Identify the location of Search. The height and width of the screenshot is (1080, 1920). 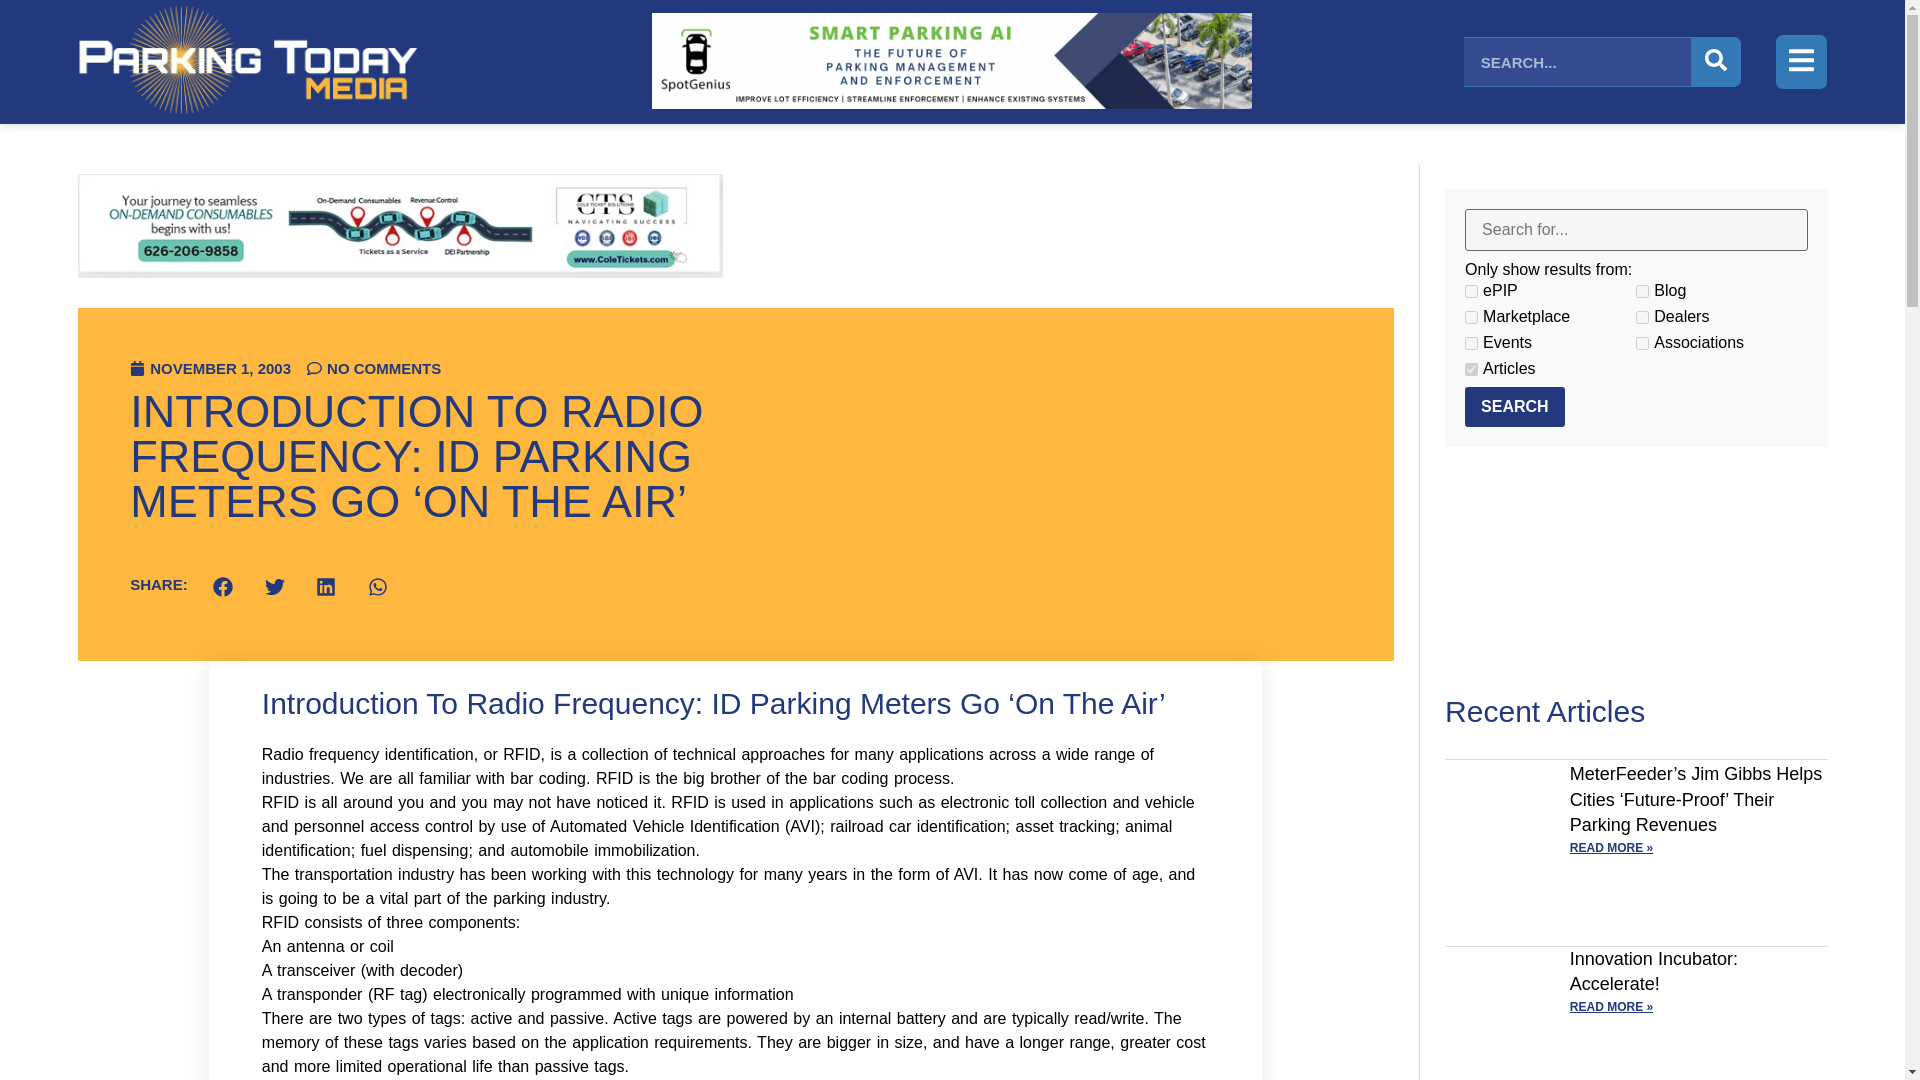
(1514, 406).